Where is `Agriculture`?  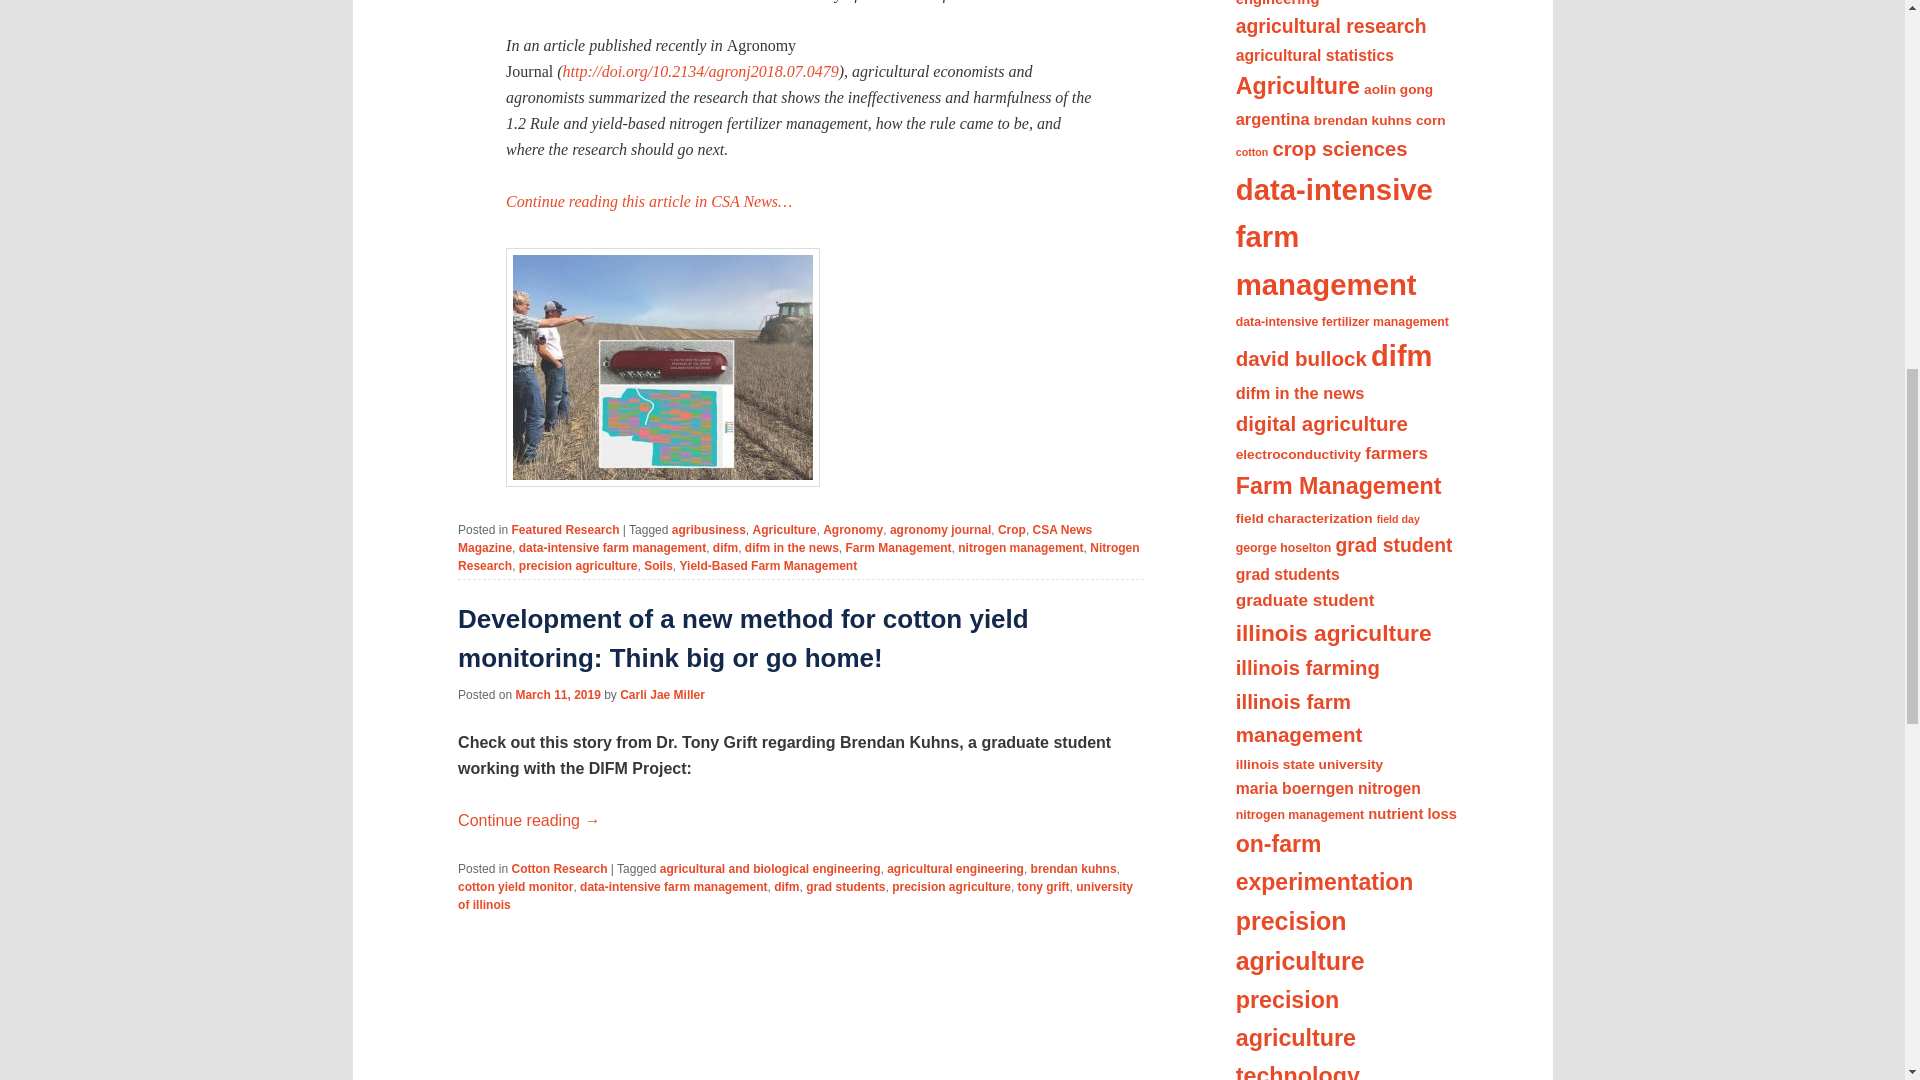
Agriculture is located at coordinates (784, 529).